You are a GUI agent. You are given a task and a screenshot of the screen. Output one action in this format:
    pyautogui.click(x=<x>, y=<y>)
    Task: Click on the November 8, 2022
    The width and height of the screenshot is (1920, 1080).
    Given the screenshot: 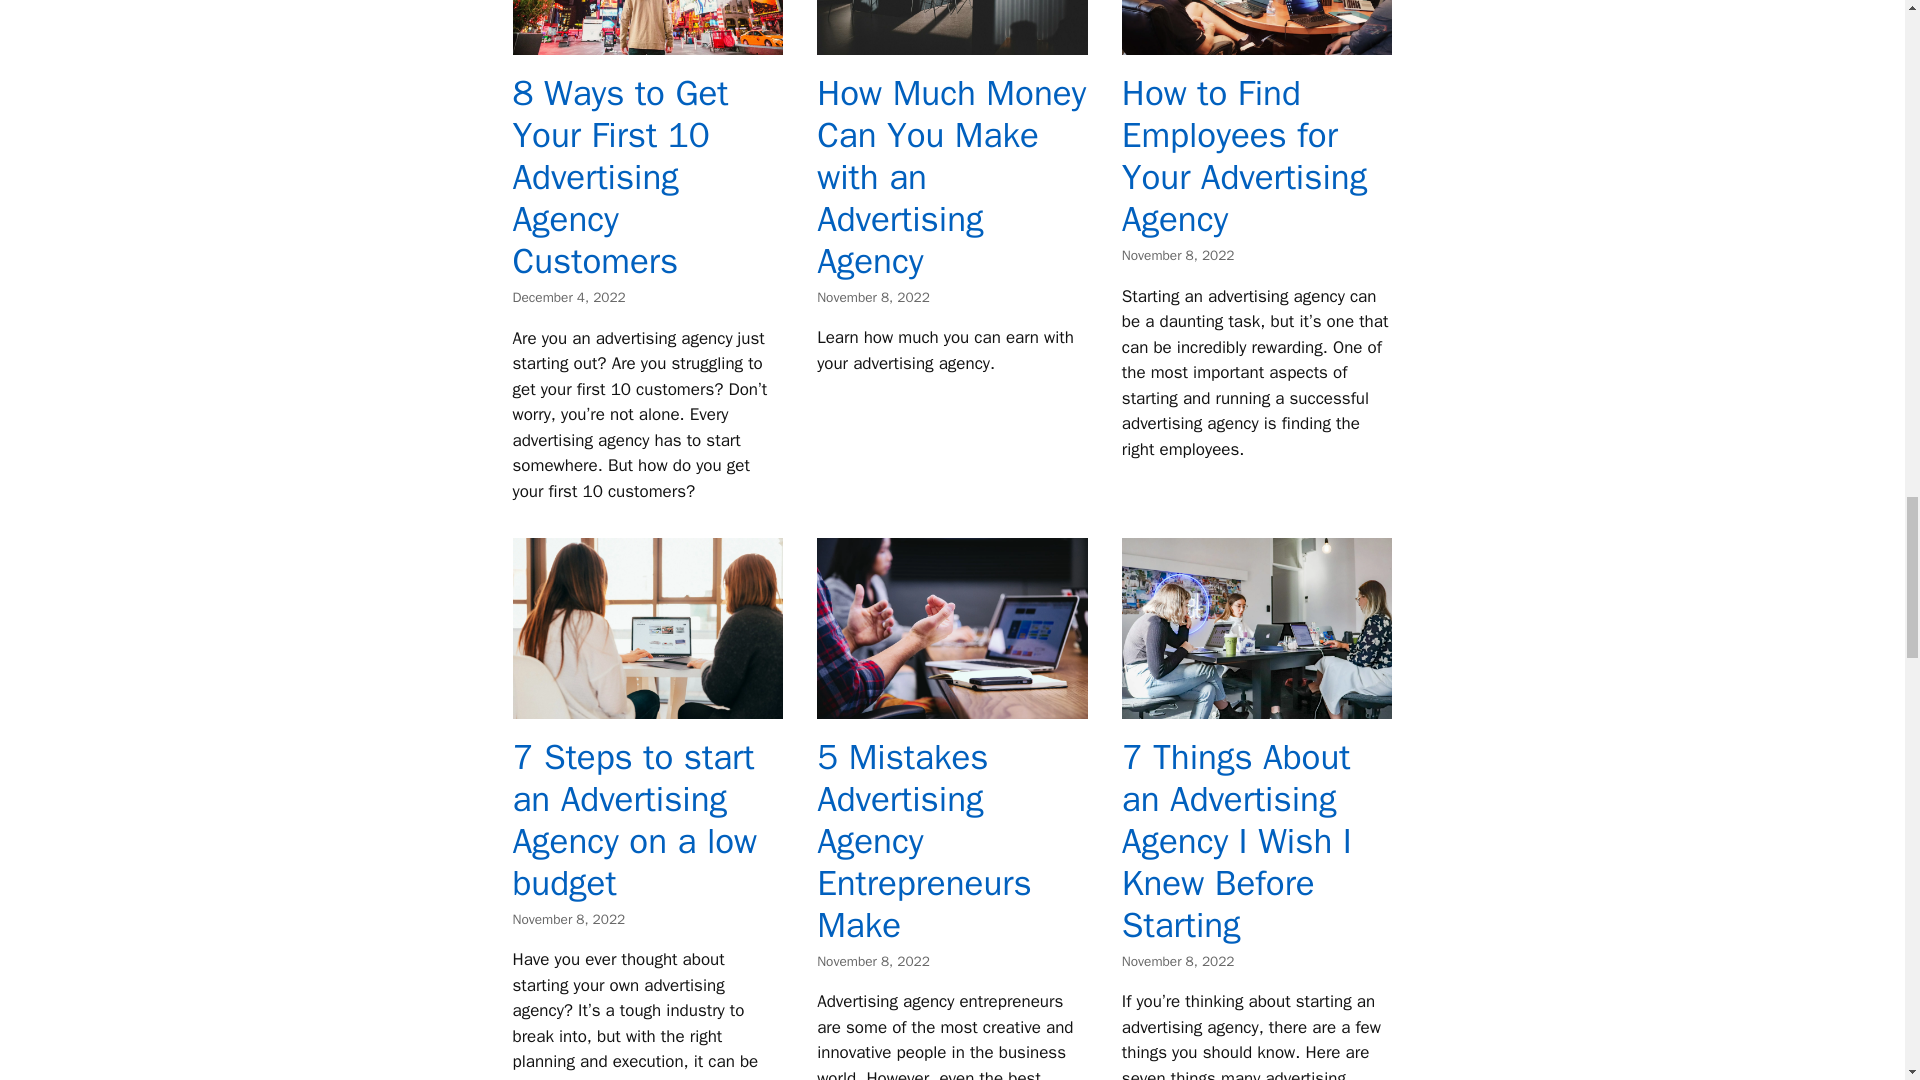 What is the action you would take?
    pyautogui.click(x=873, y=960)
    